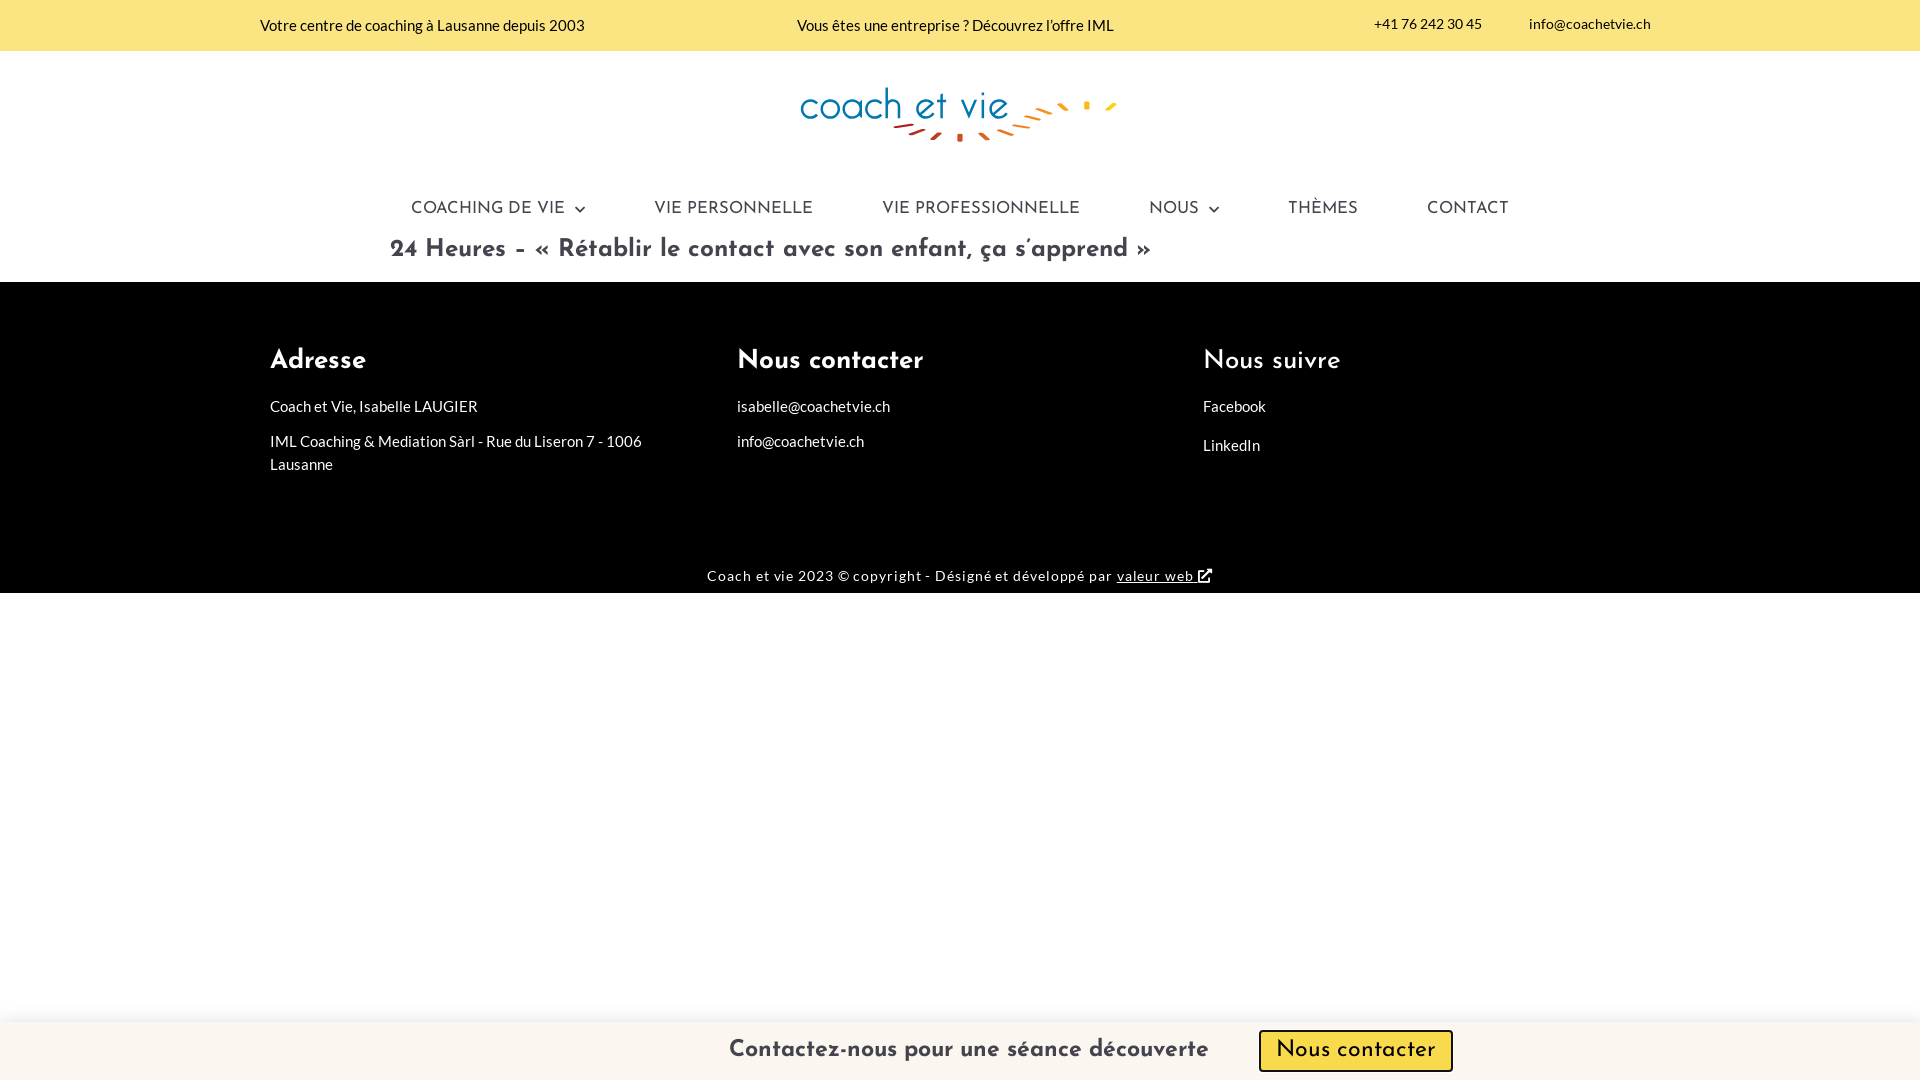  Describe the element at coordinates (1356, 1051) in the screenshot. I see `Nous contacter` at that location.